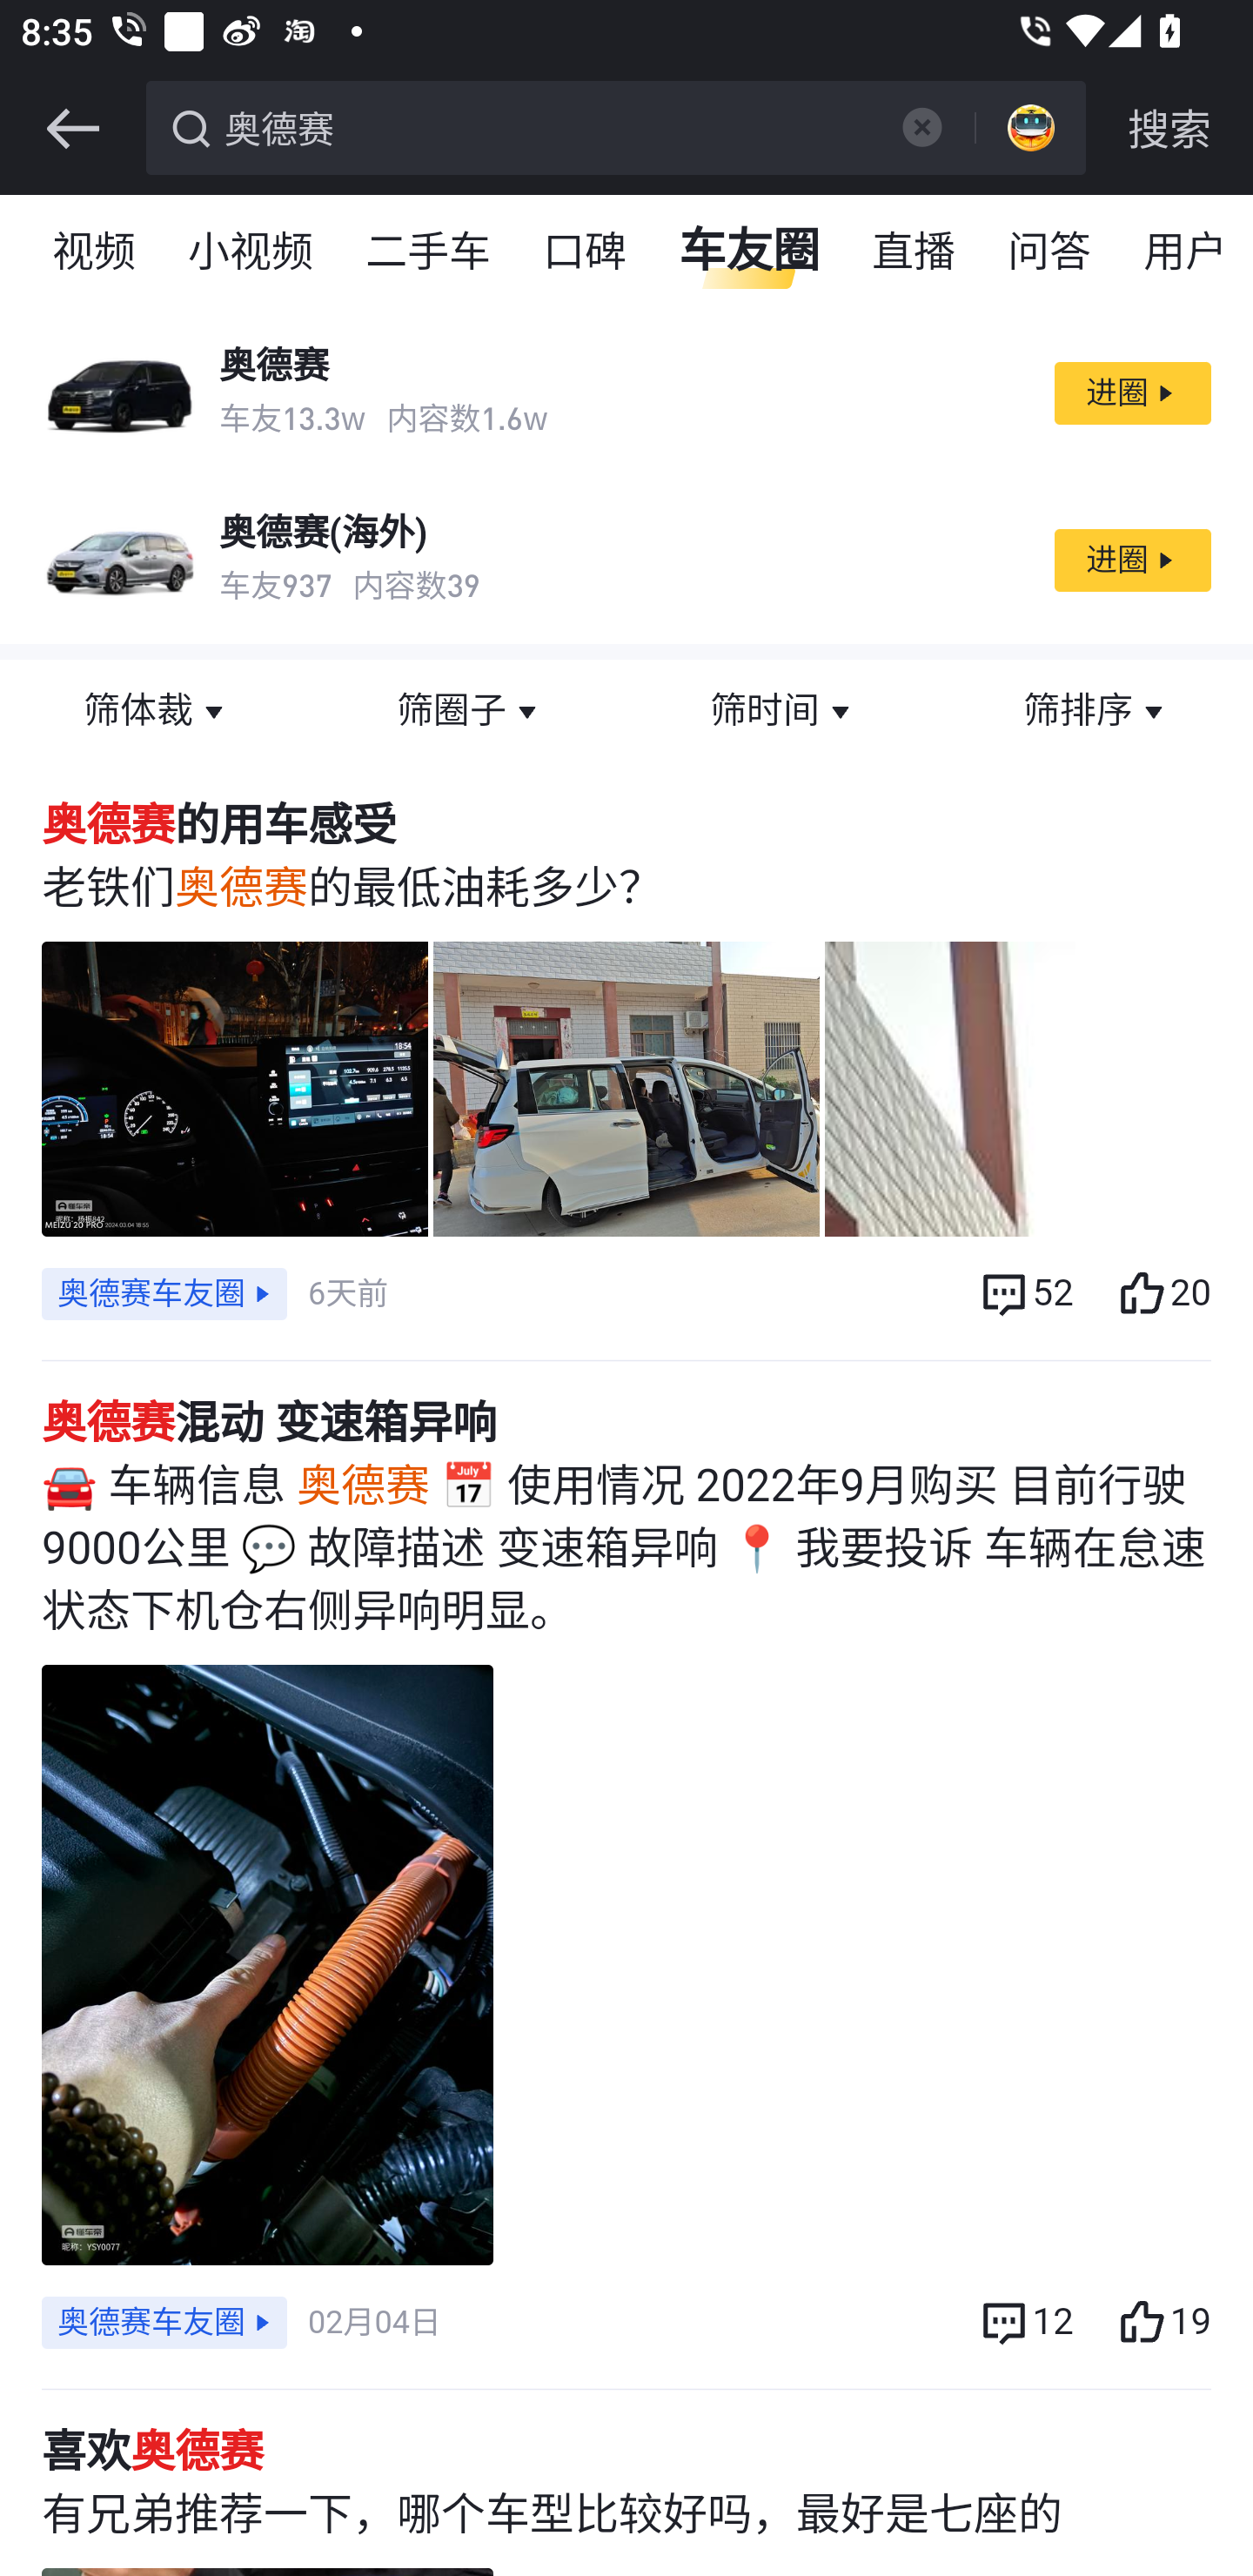  Describe the element at coordinates (750, 252) in the screenshot. I see `车友圈` at that location.